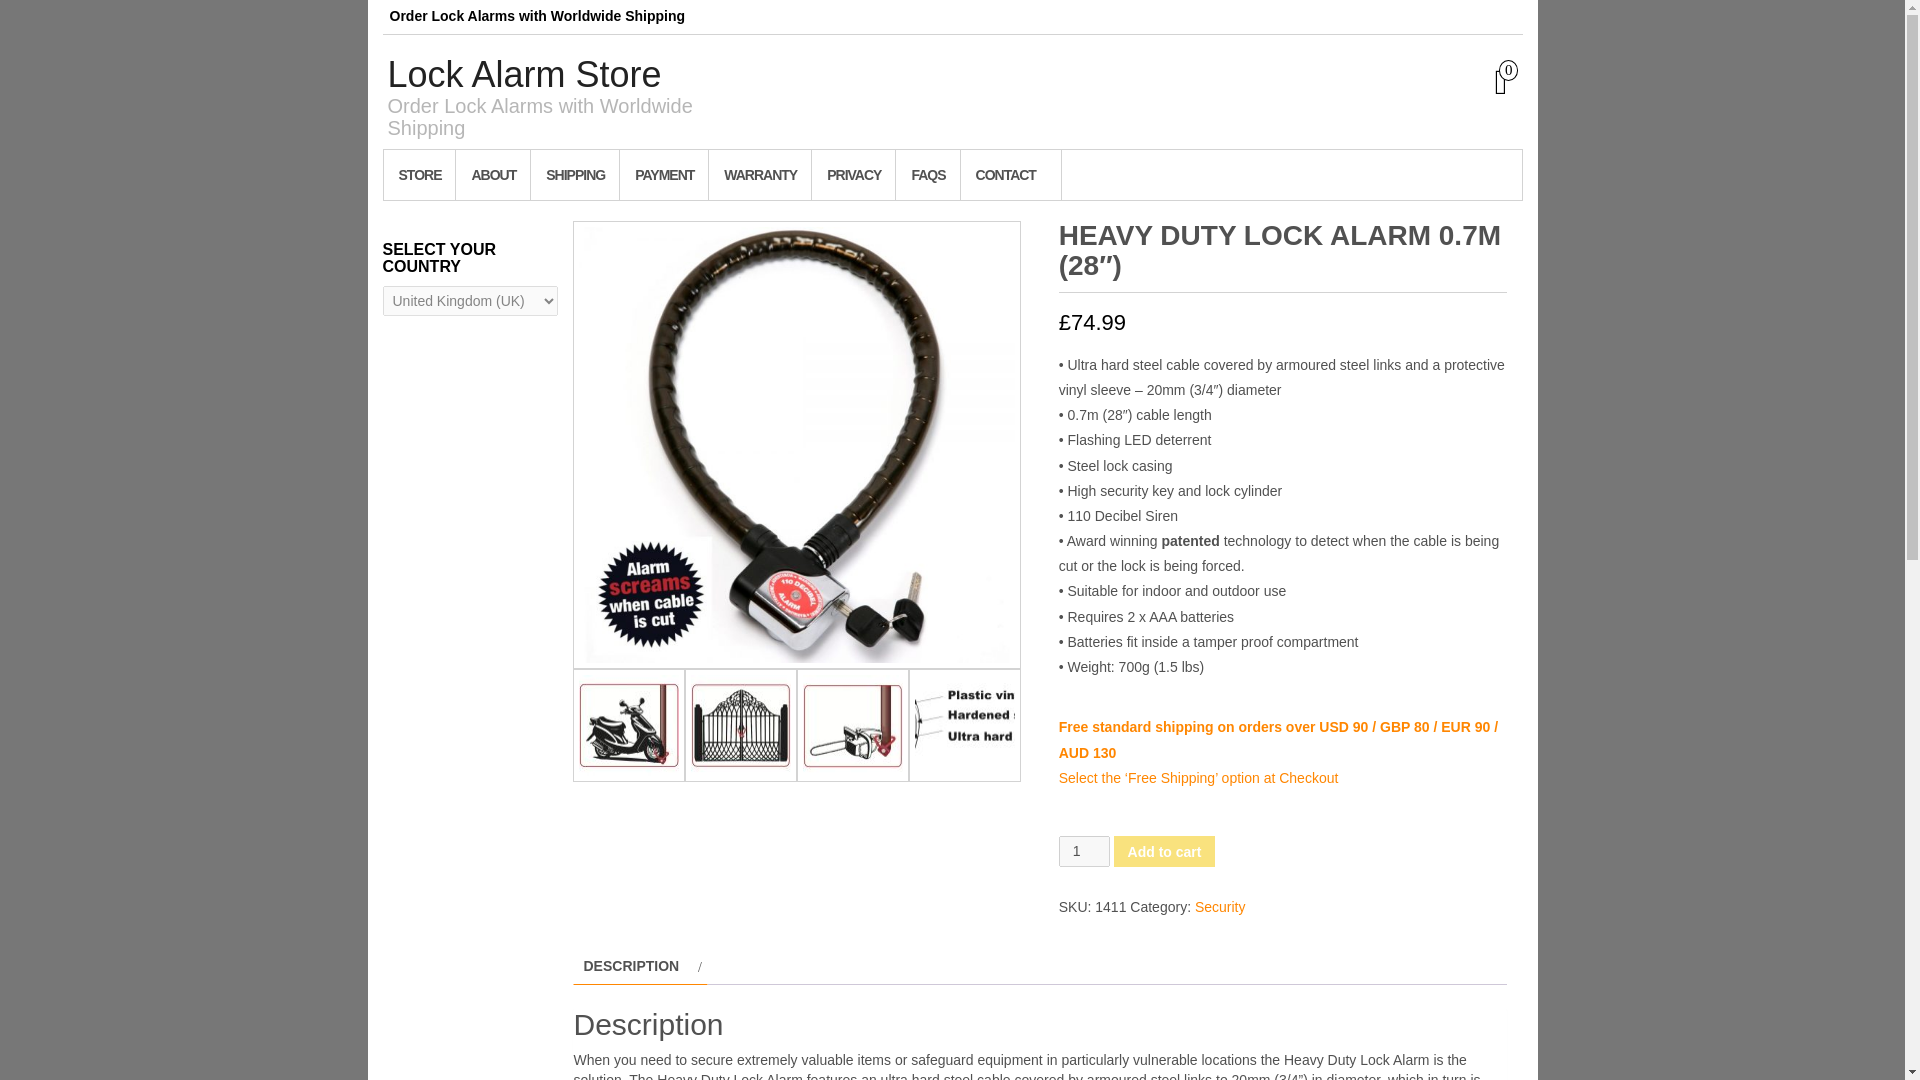 The width and height of the screenshot is (1920, 1080). I want to click on Contact, so click(1010, 174).